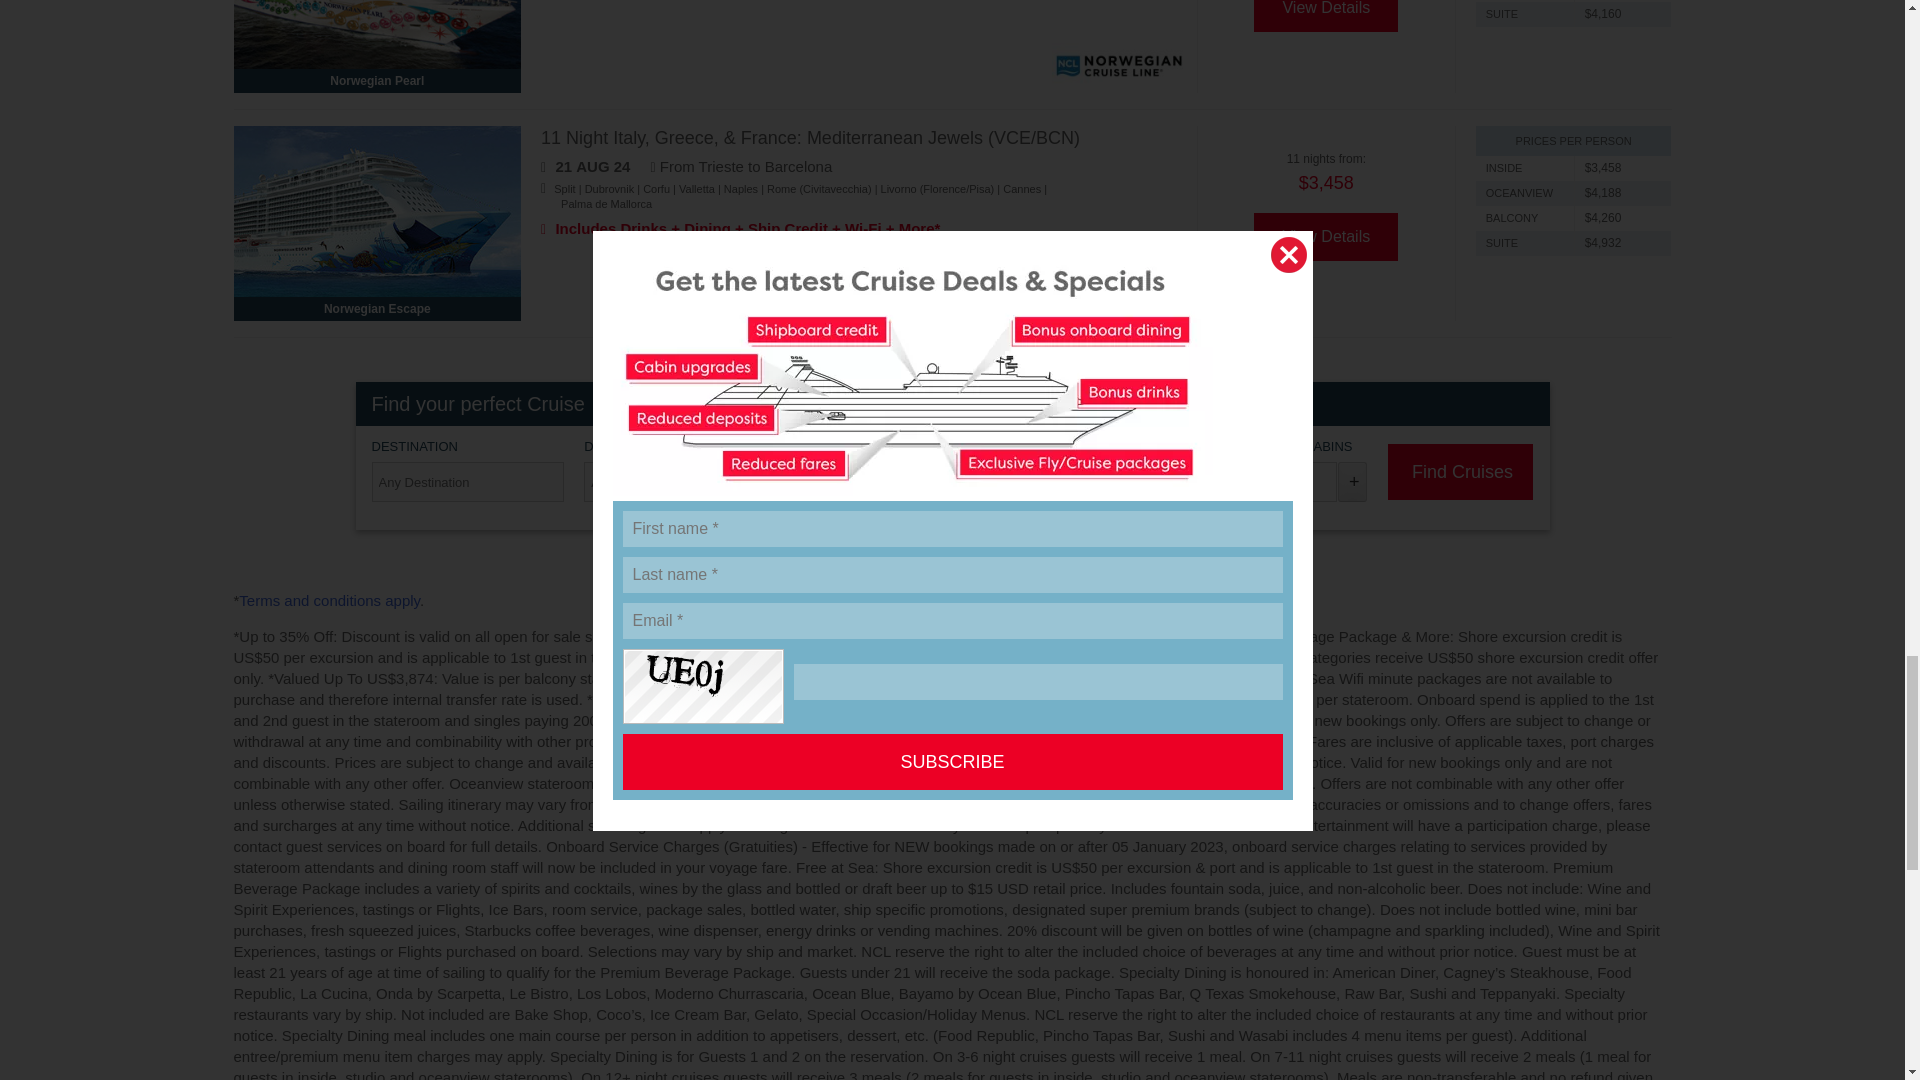 The height and width of the screenshot is (1080, 1920). Describe the element at coordinates (1119, 294) in the screenshot. I see `Norwegian Cruise Line` at that location.